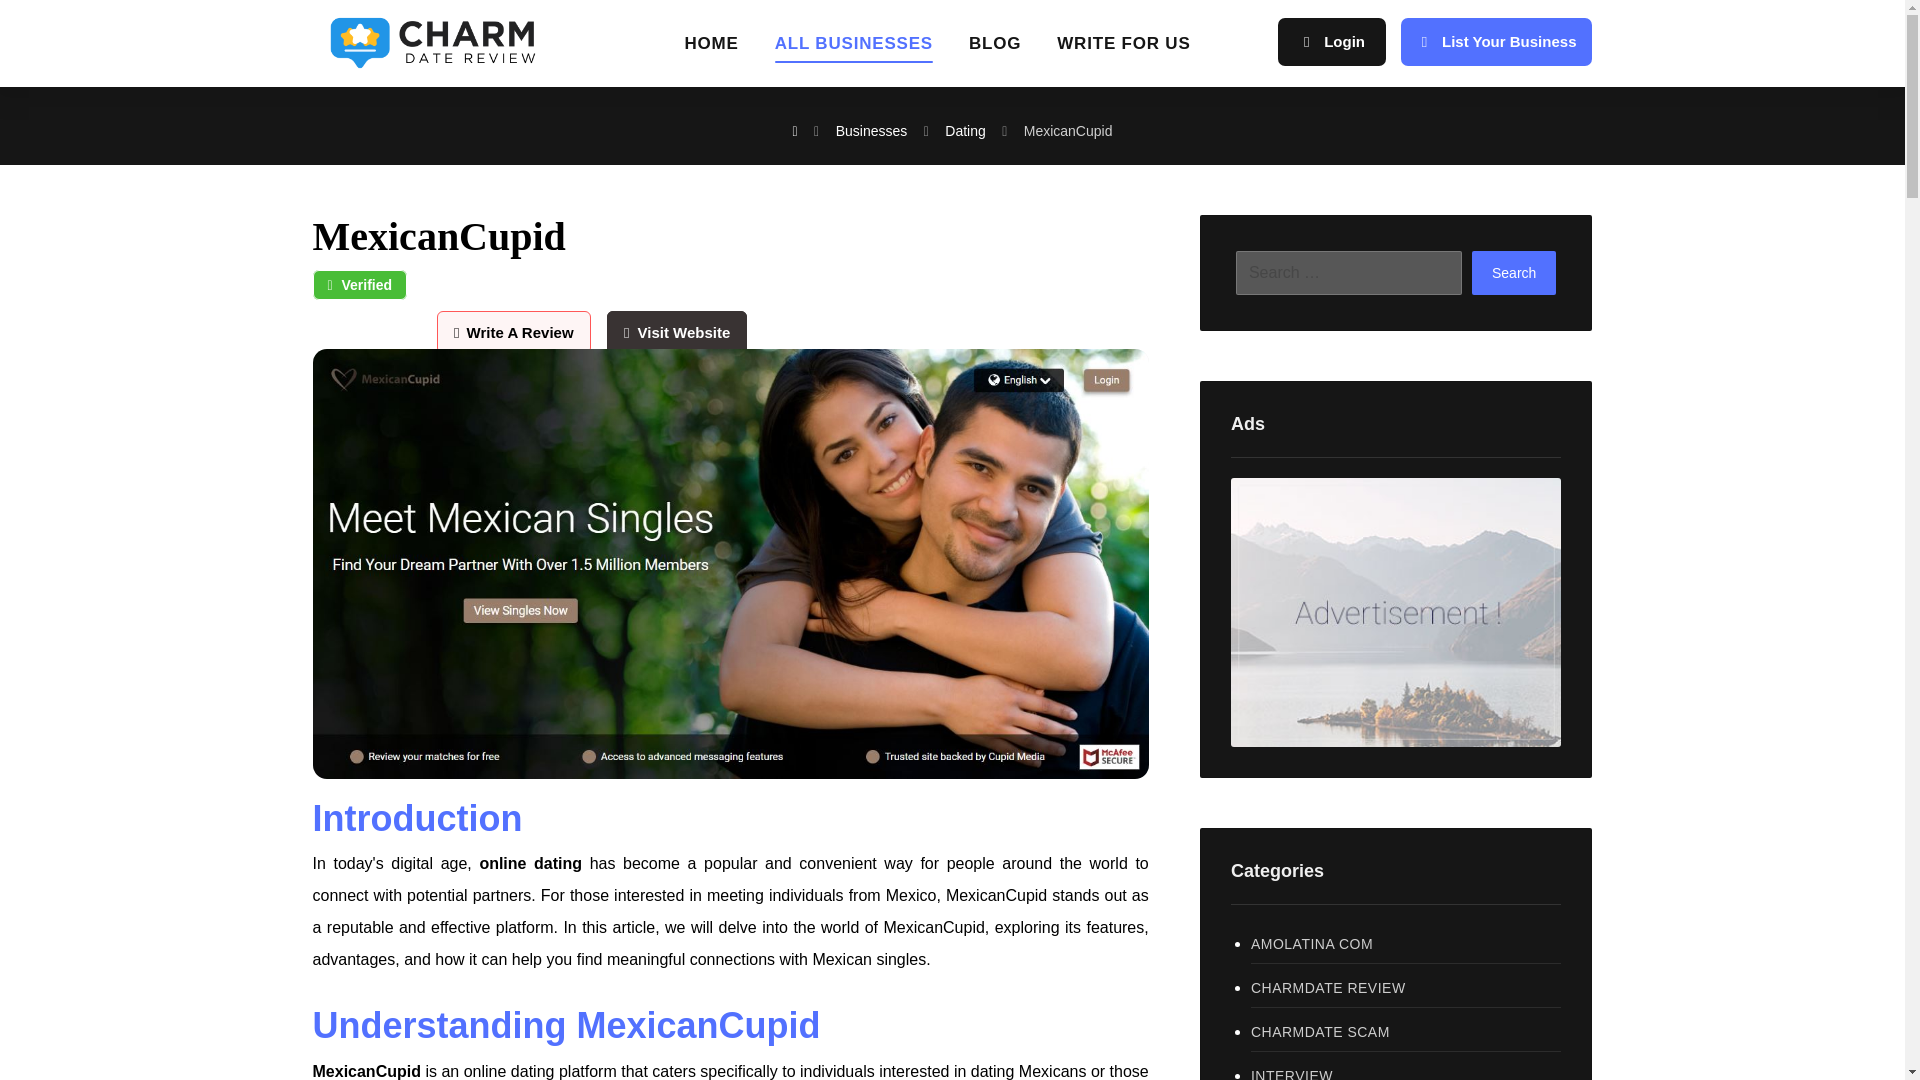 The image size is (1920, 1080). Describe the element at coordinates (1406, 1068) in the screenshot. I see `INTERVIEW` at that location.